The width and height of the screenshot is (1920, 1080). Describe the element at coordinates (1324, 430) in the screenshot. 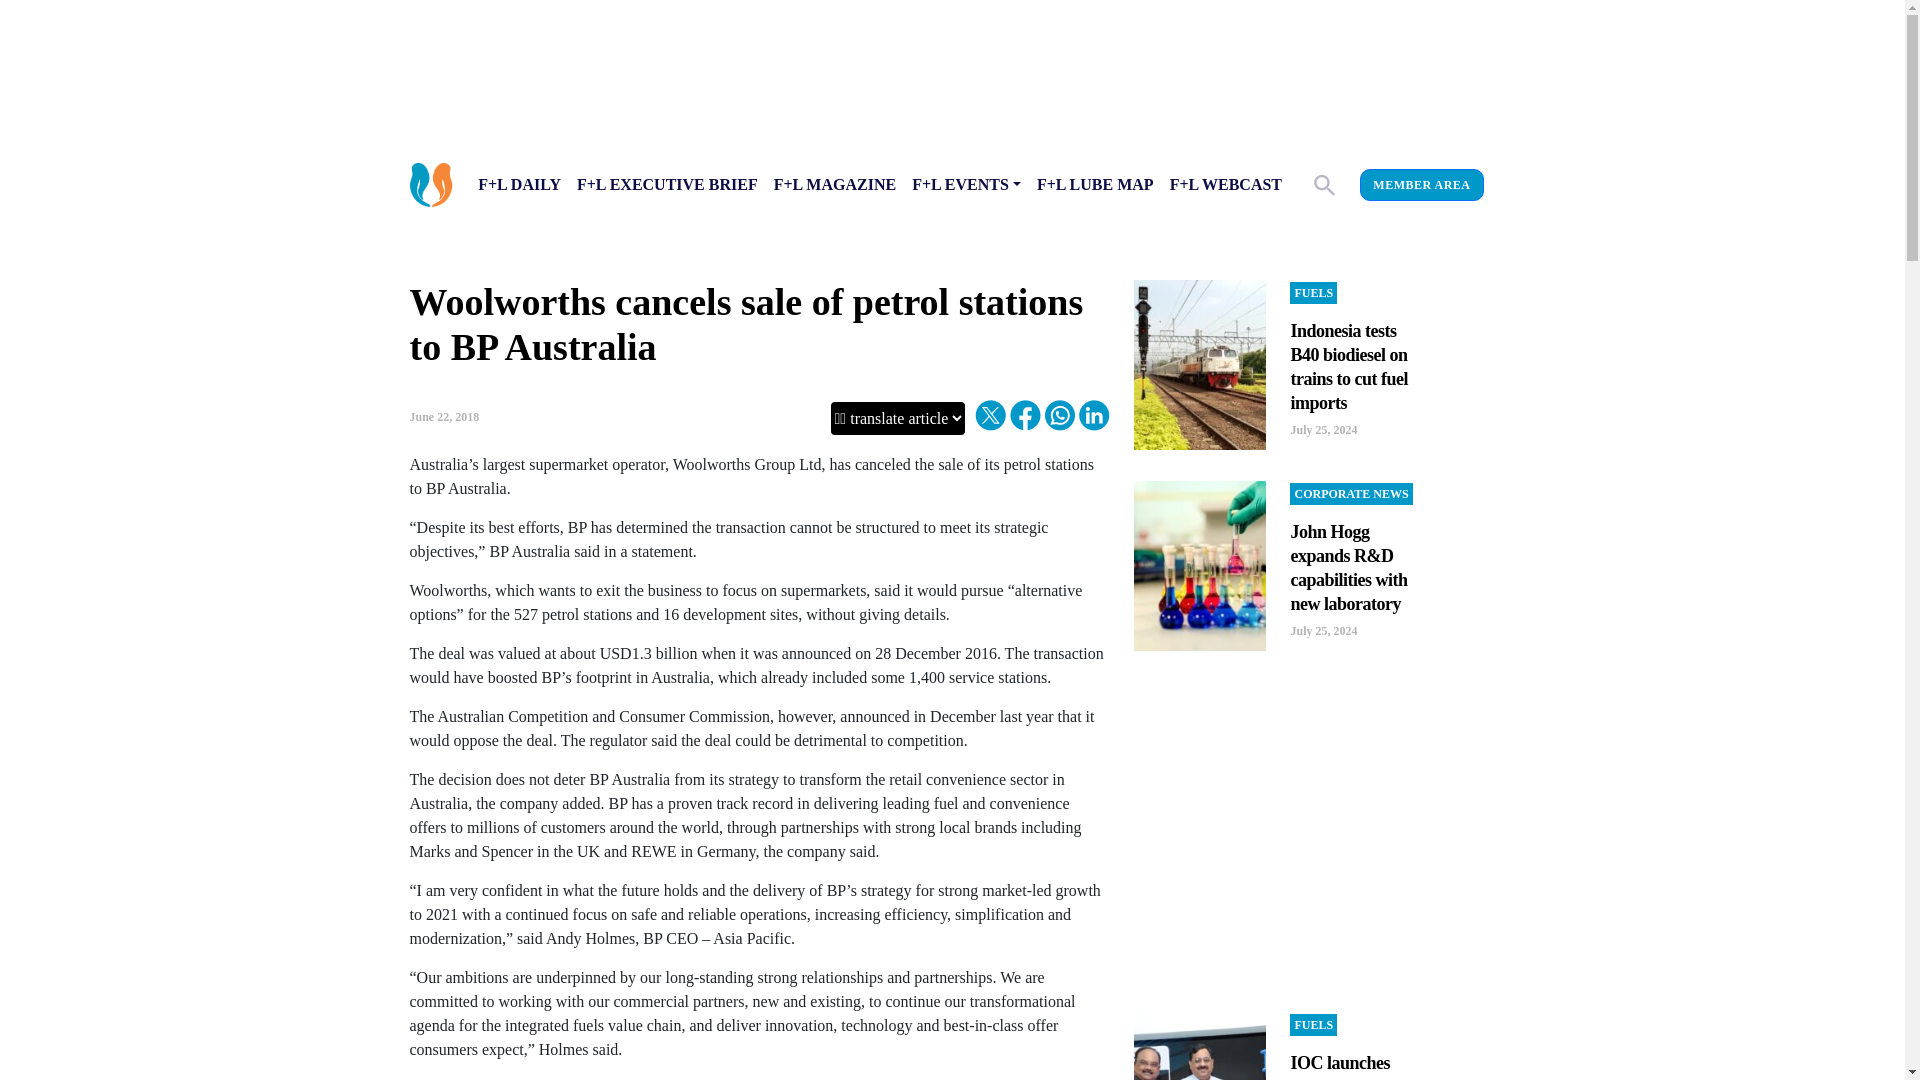

I see `July 25, 2024` at that location.